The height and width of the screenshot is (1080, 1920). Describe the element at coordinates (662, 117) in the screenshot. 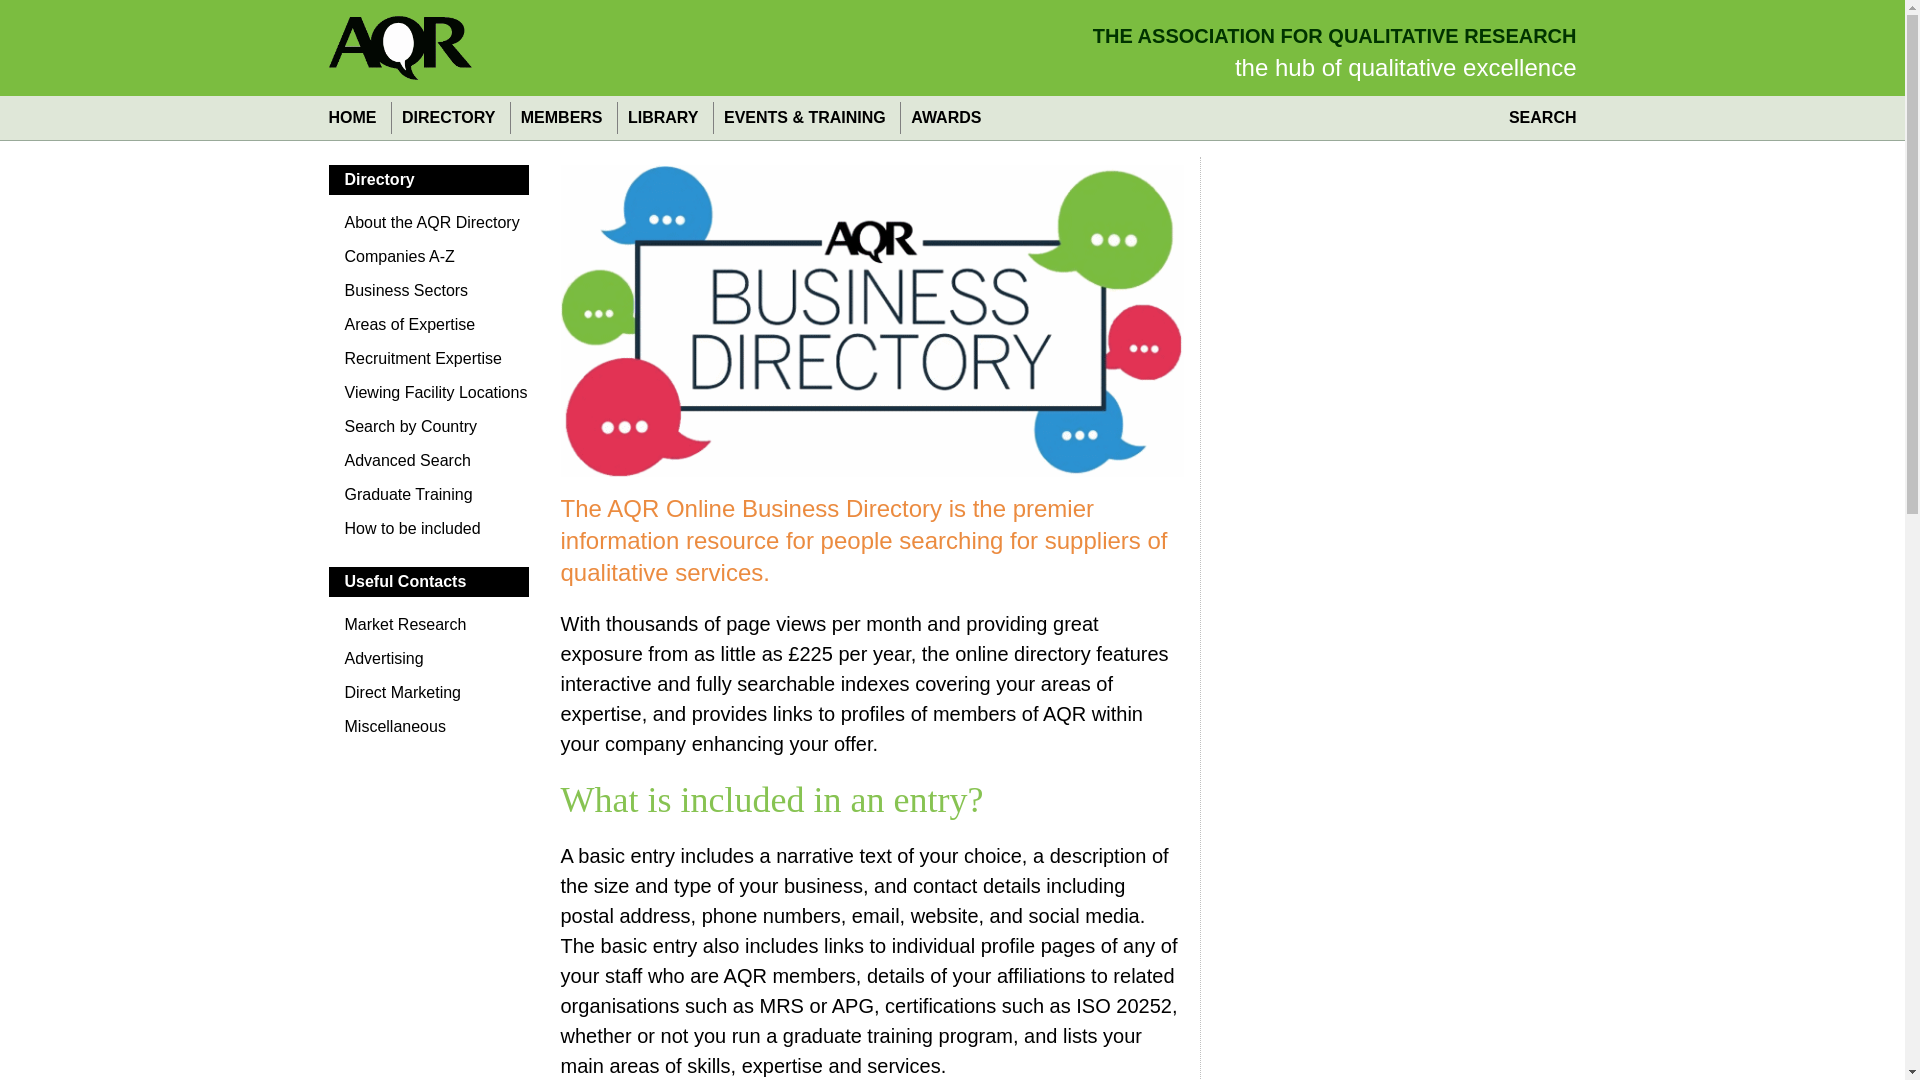

I see `LIBRARY` at that location.